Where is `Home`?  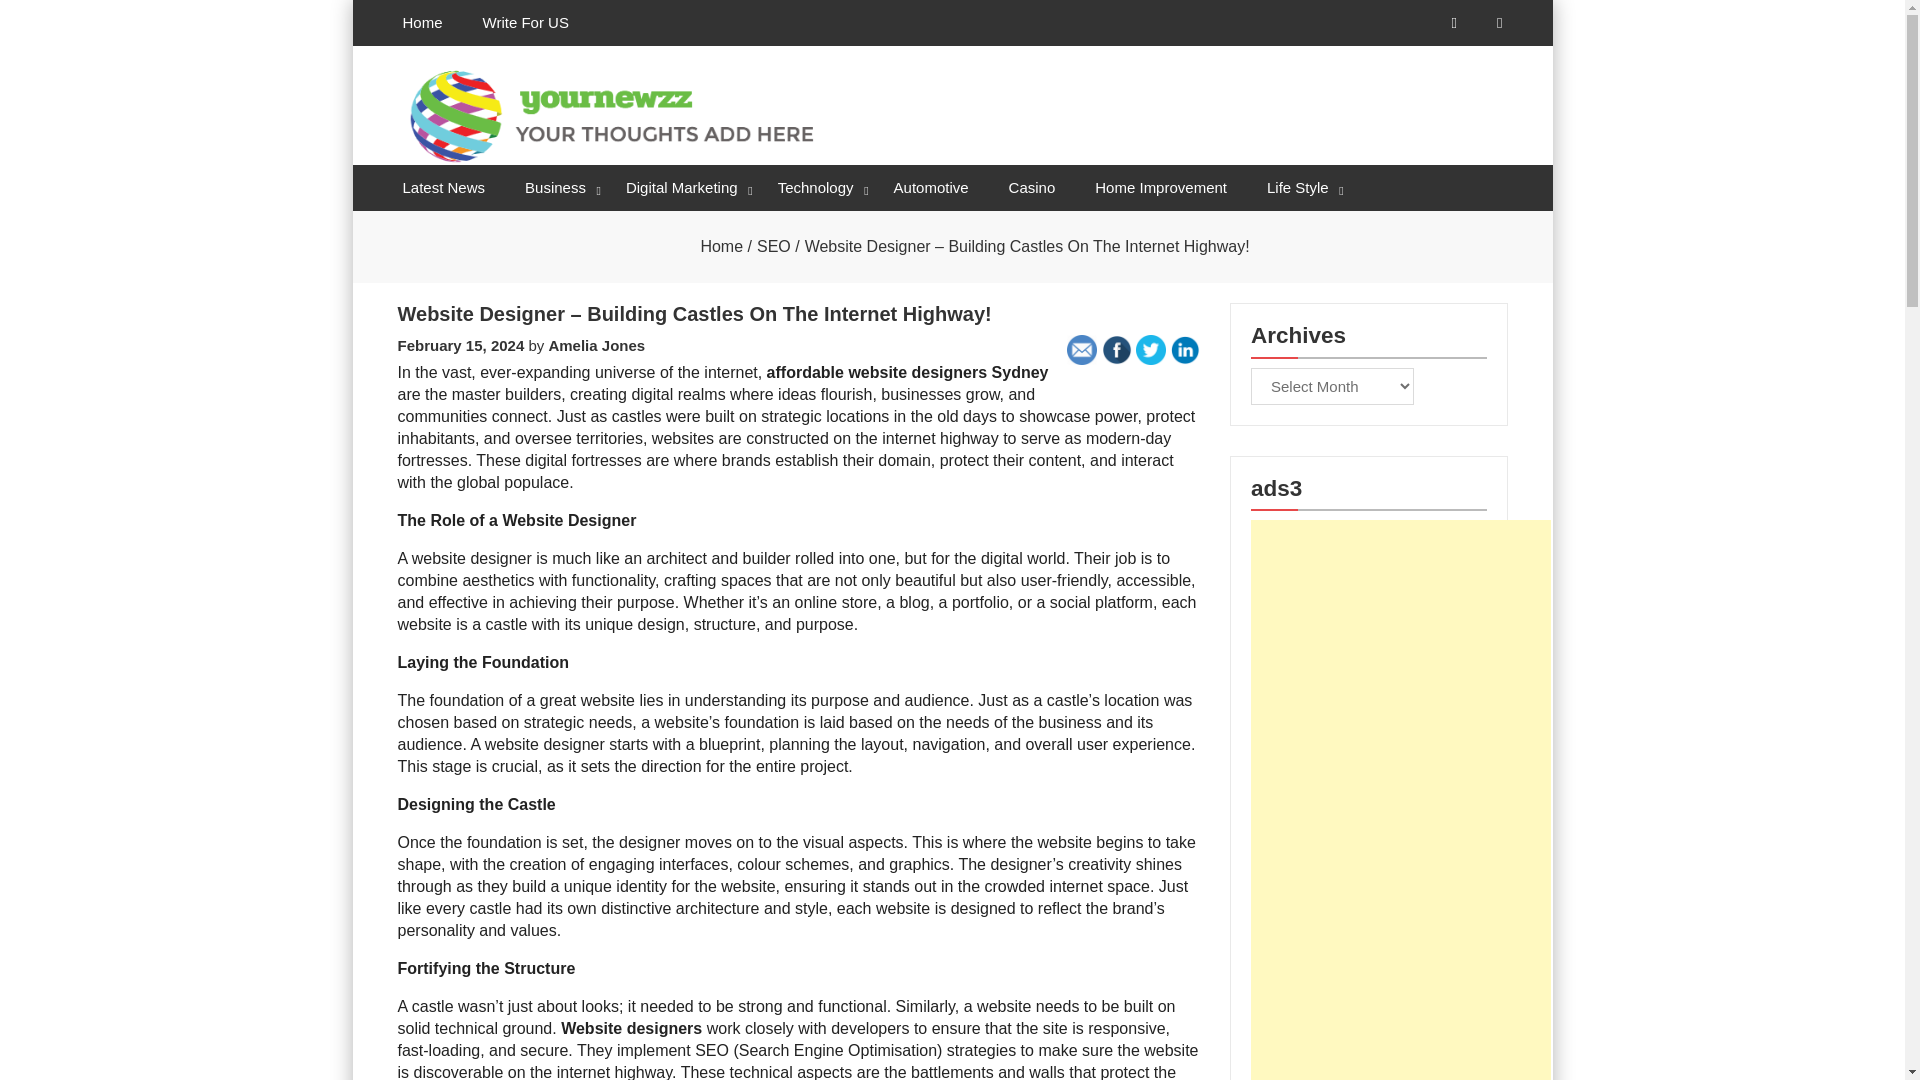 Home is located at coordinates (722, 246).